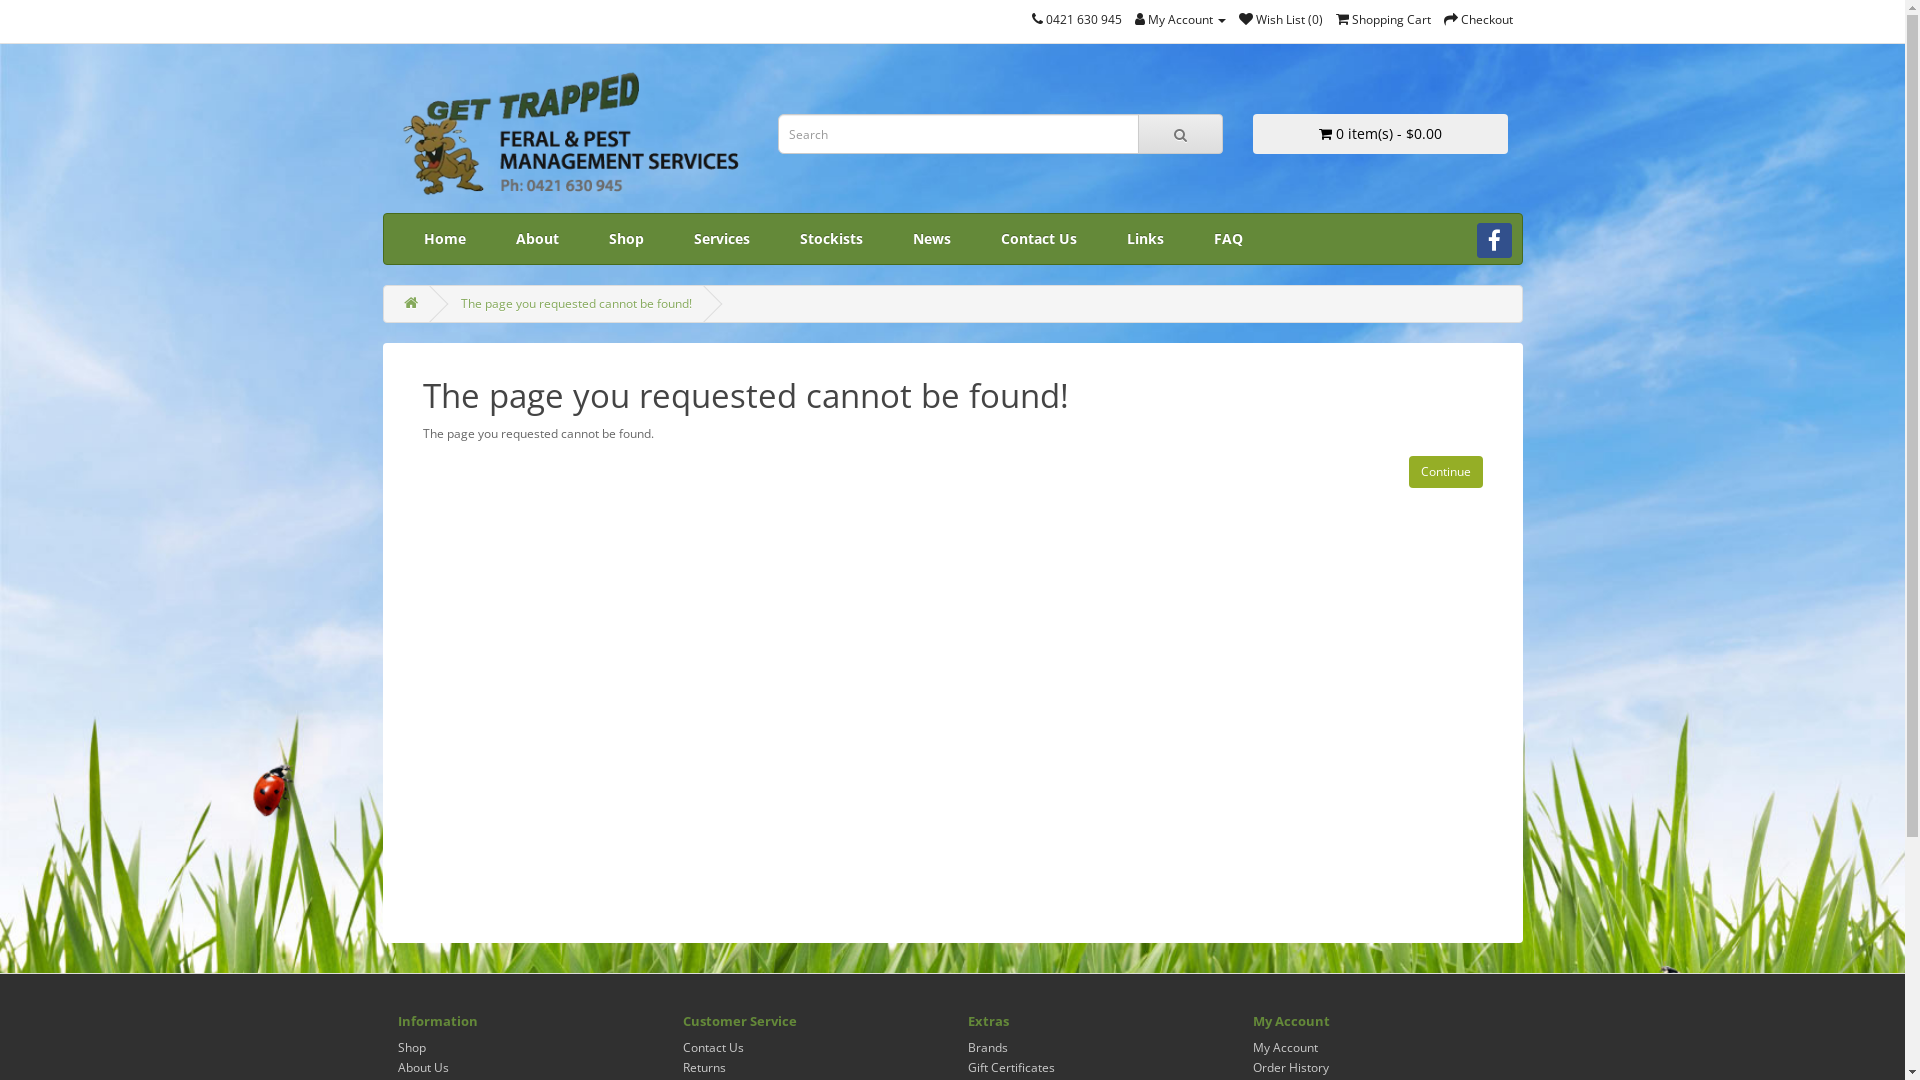 This screenshot has height=1080, width=1920. Describe the element at coordinates (712, 1048) in the screenshot. I see `Contact Us` at that location.